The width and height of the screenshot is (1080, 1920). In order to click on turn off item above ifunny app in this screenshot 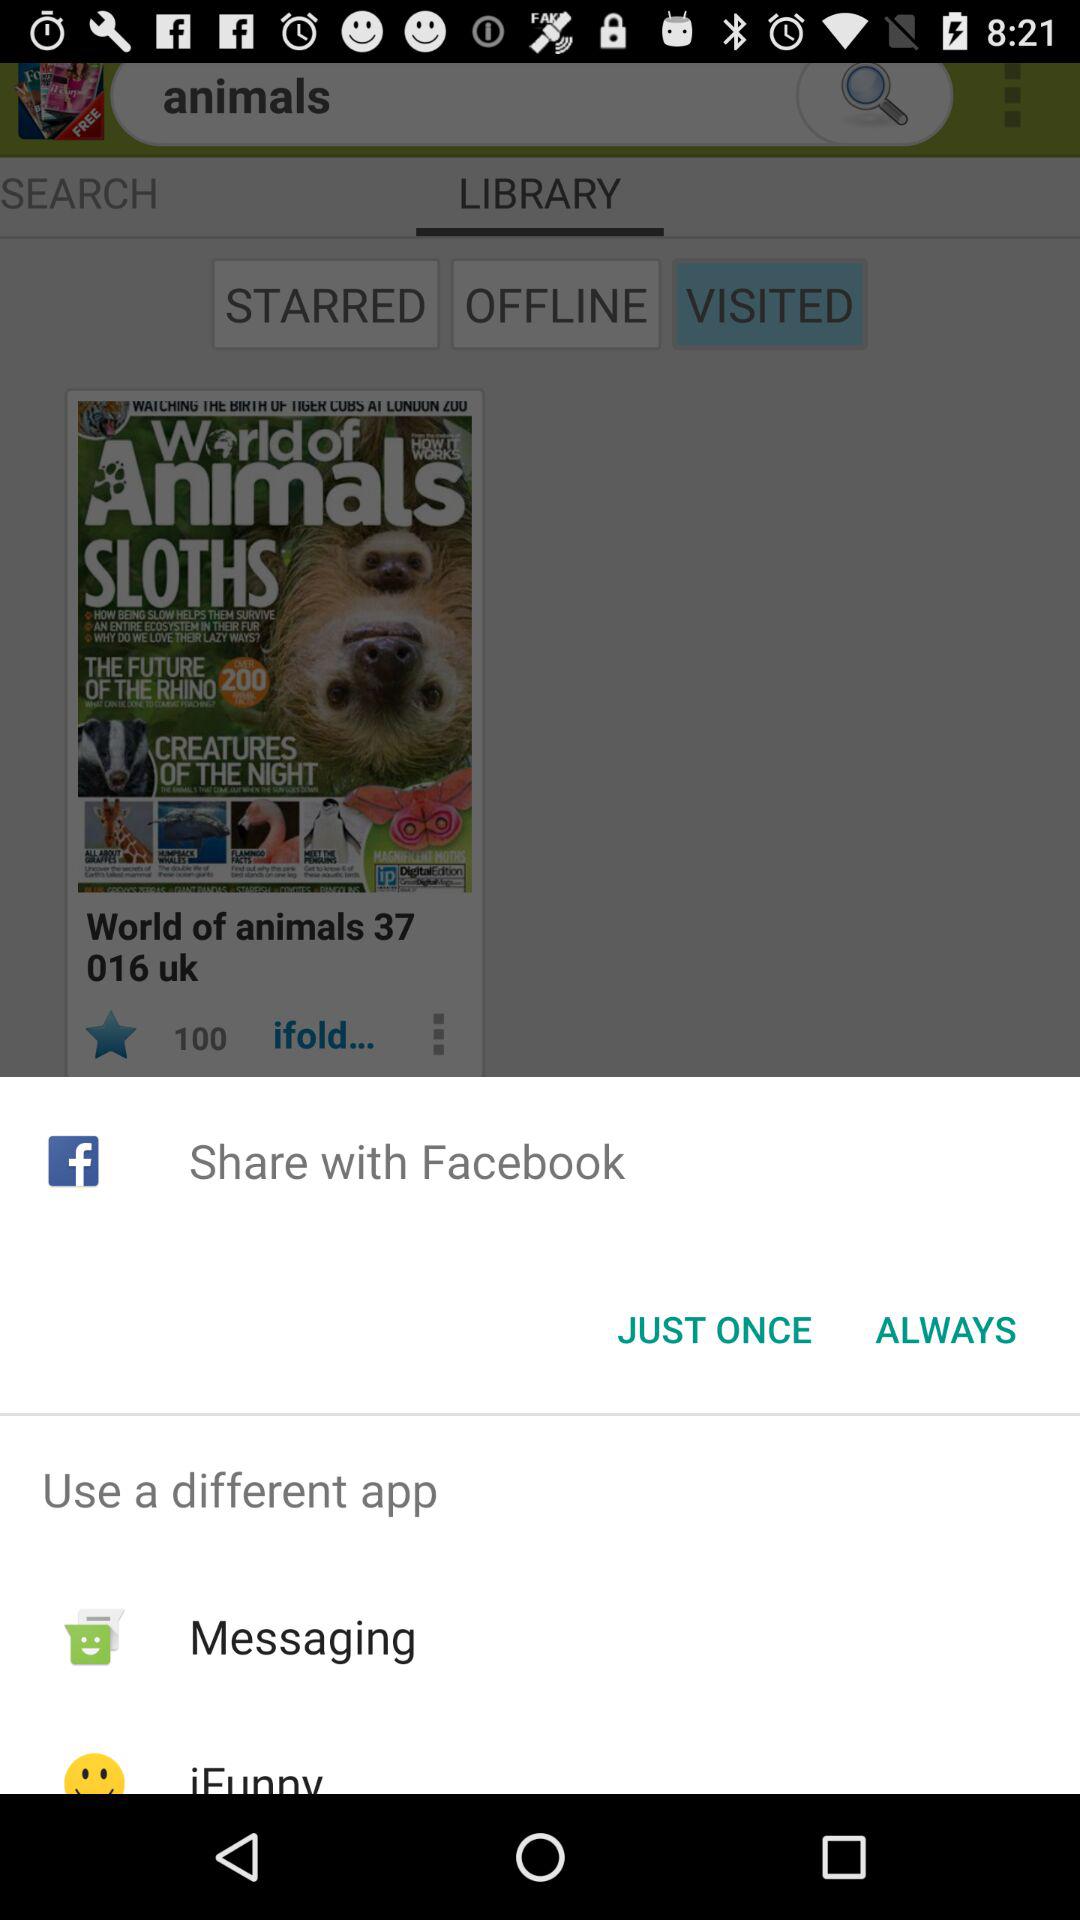, I will do `click(302, 1636)`.